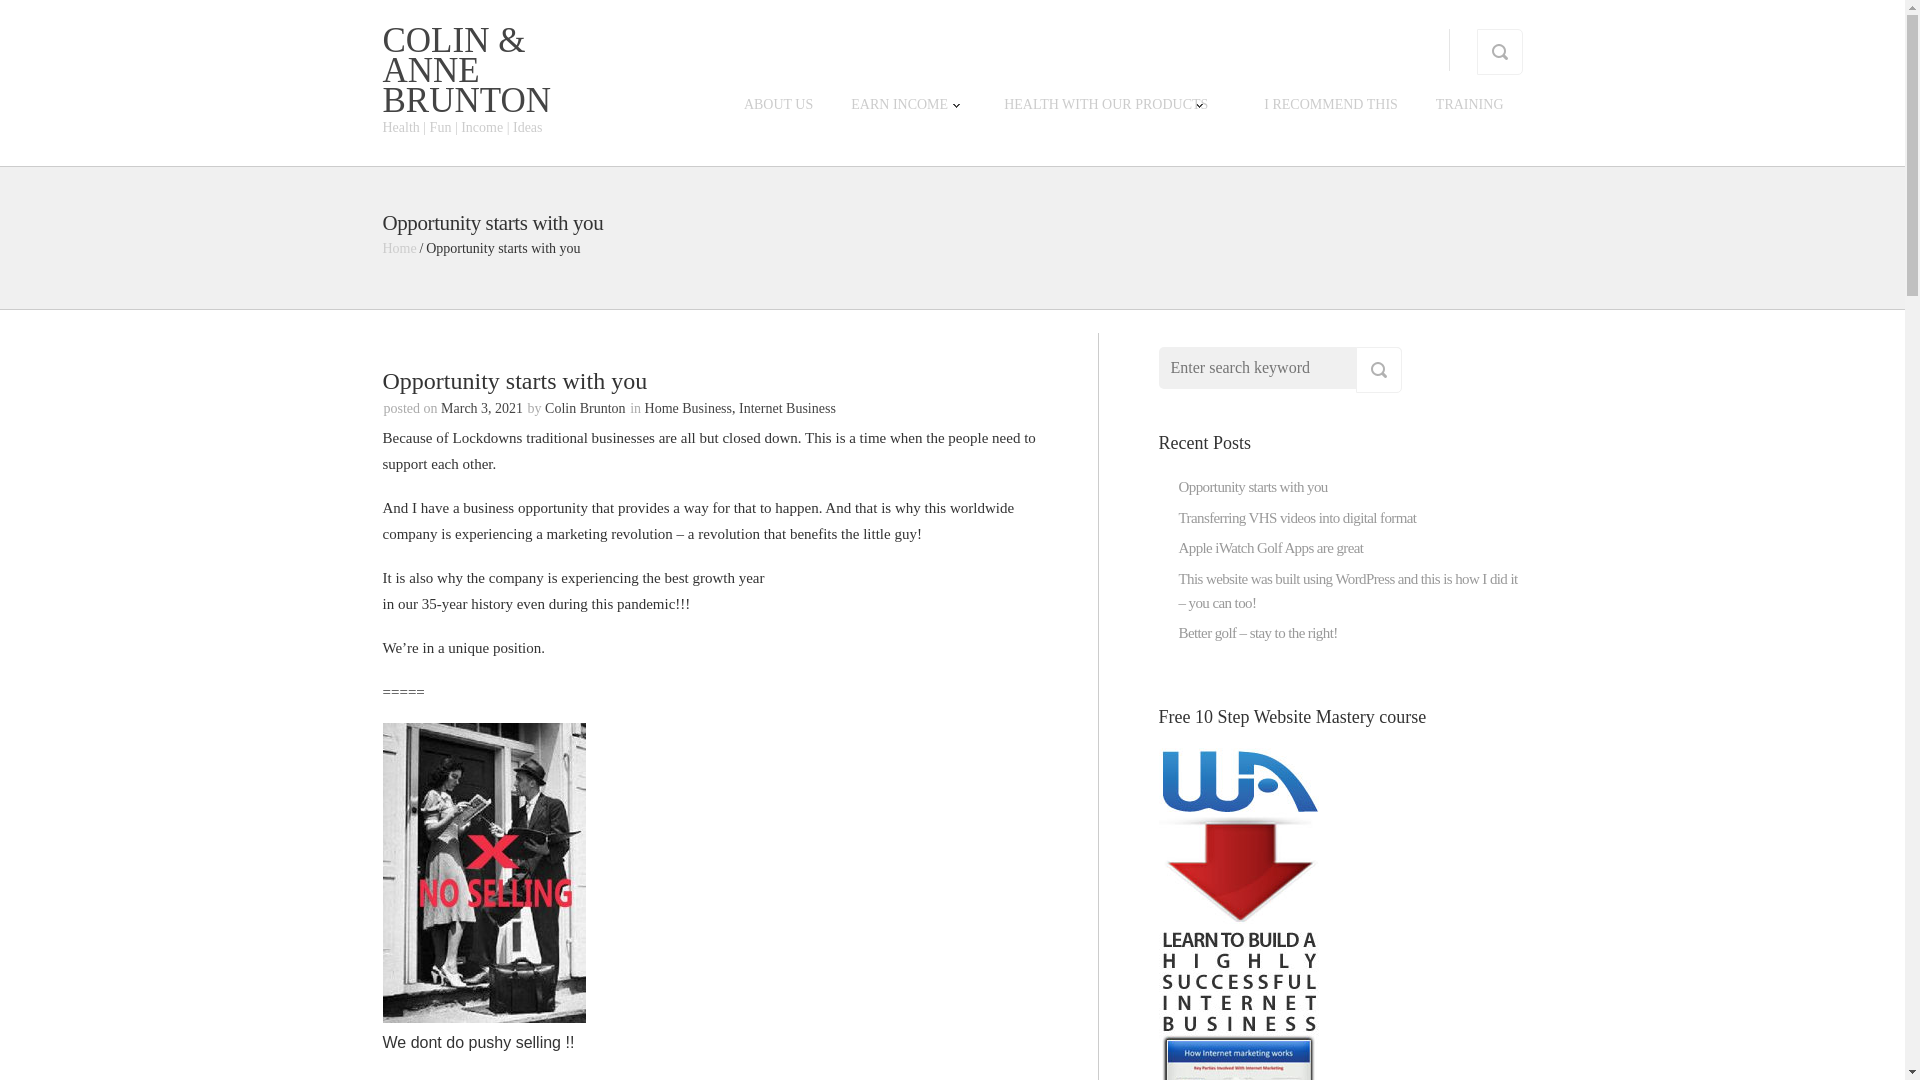  I want to click on Colin Brunton, so click(585, 408).